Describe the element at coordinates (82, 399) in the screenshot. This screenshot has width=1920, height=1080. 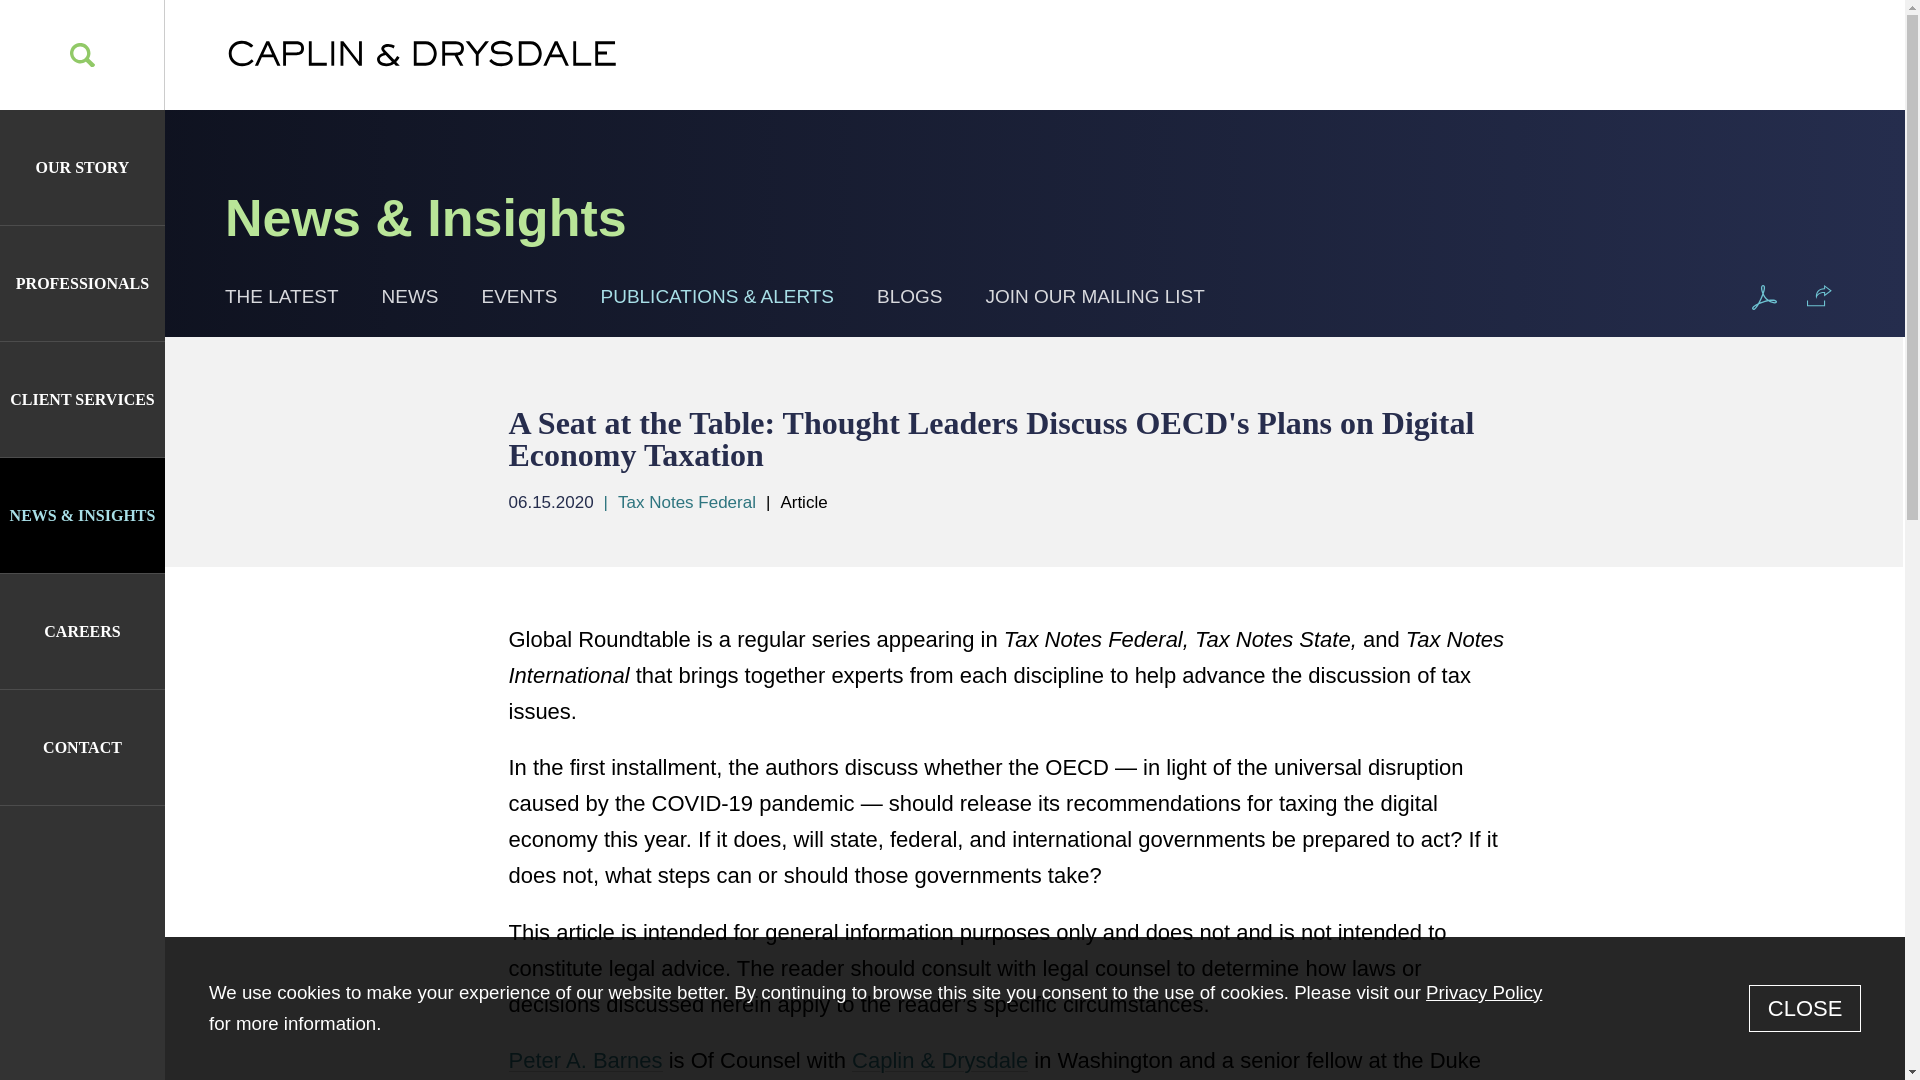
I see `CLIENT SERVICES` at that location.